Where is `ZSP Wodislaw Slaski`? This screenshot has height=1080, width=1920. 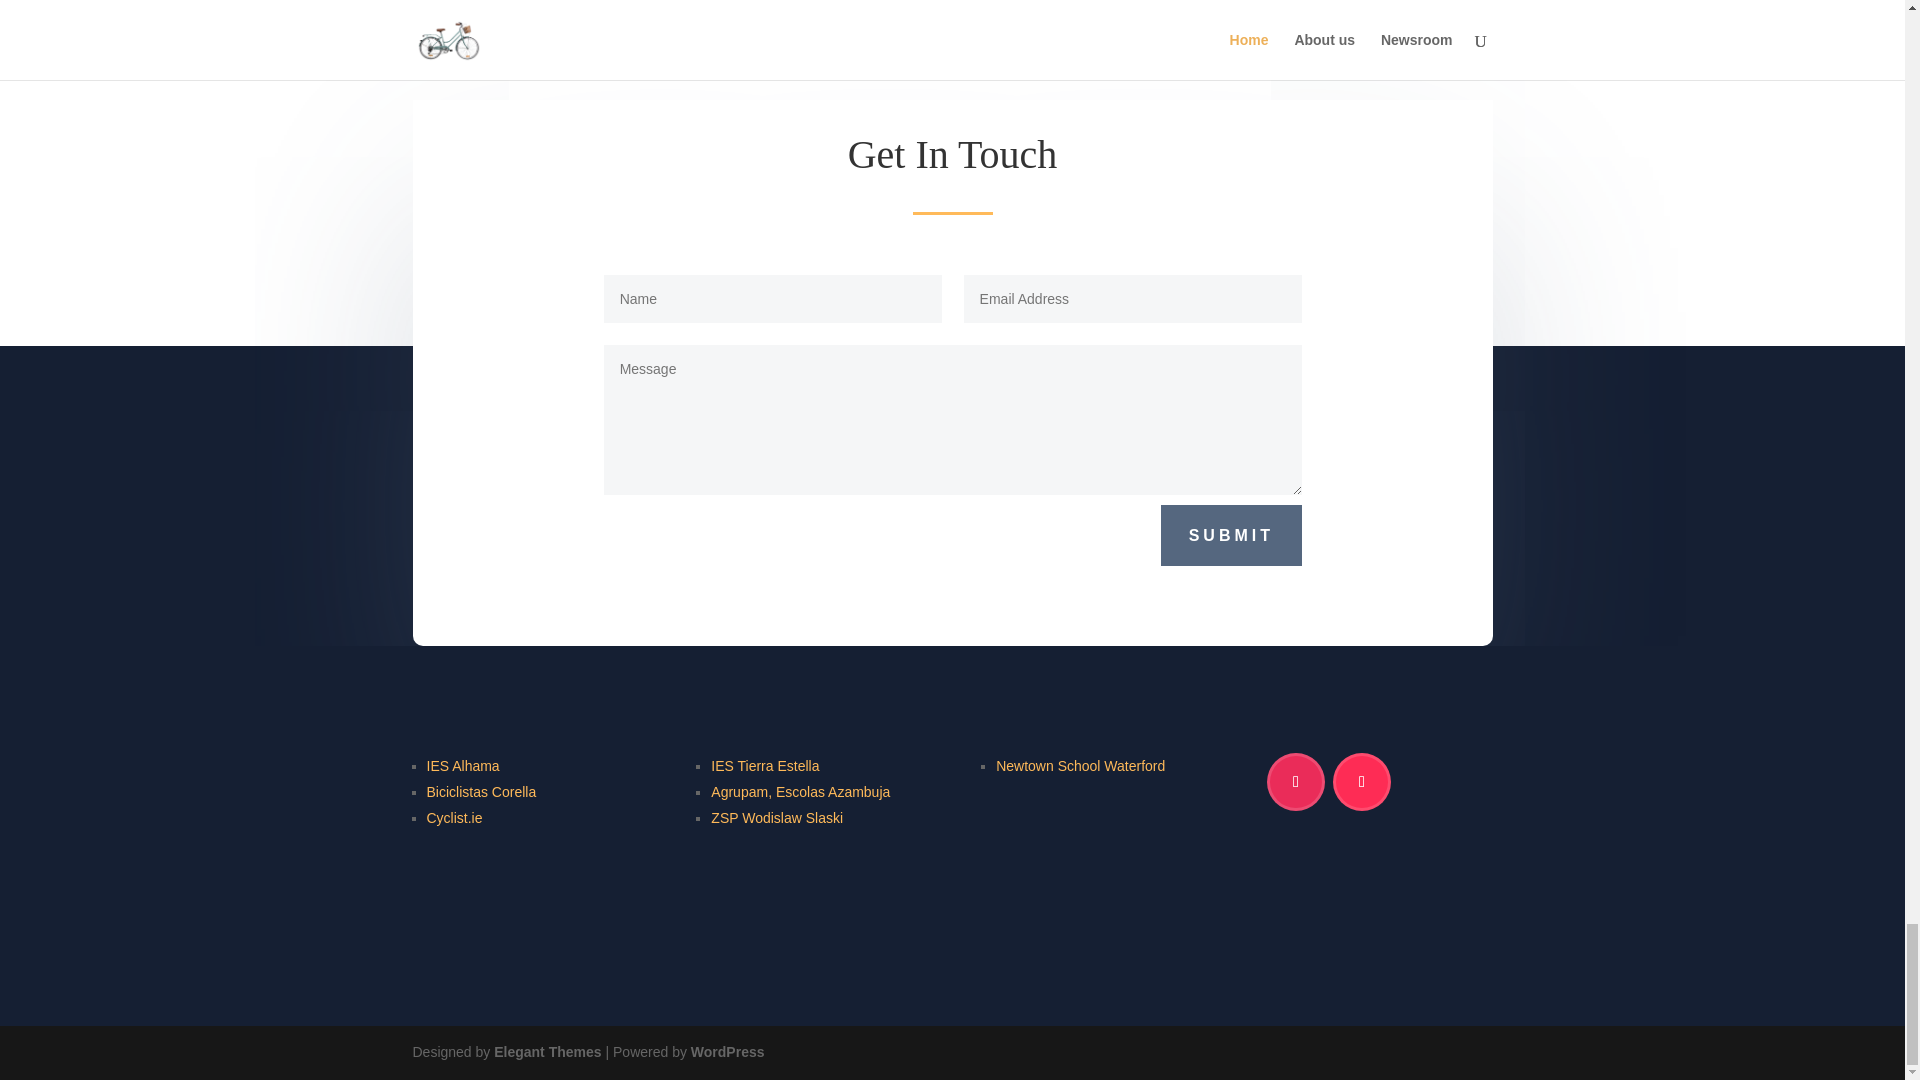
ZSP Wodislaw Slaski is located at coordinates (776, 818).